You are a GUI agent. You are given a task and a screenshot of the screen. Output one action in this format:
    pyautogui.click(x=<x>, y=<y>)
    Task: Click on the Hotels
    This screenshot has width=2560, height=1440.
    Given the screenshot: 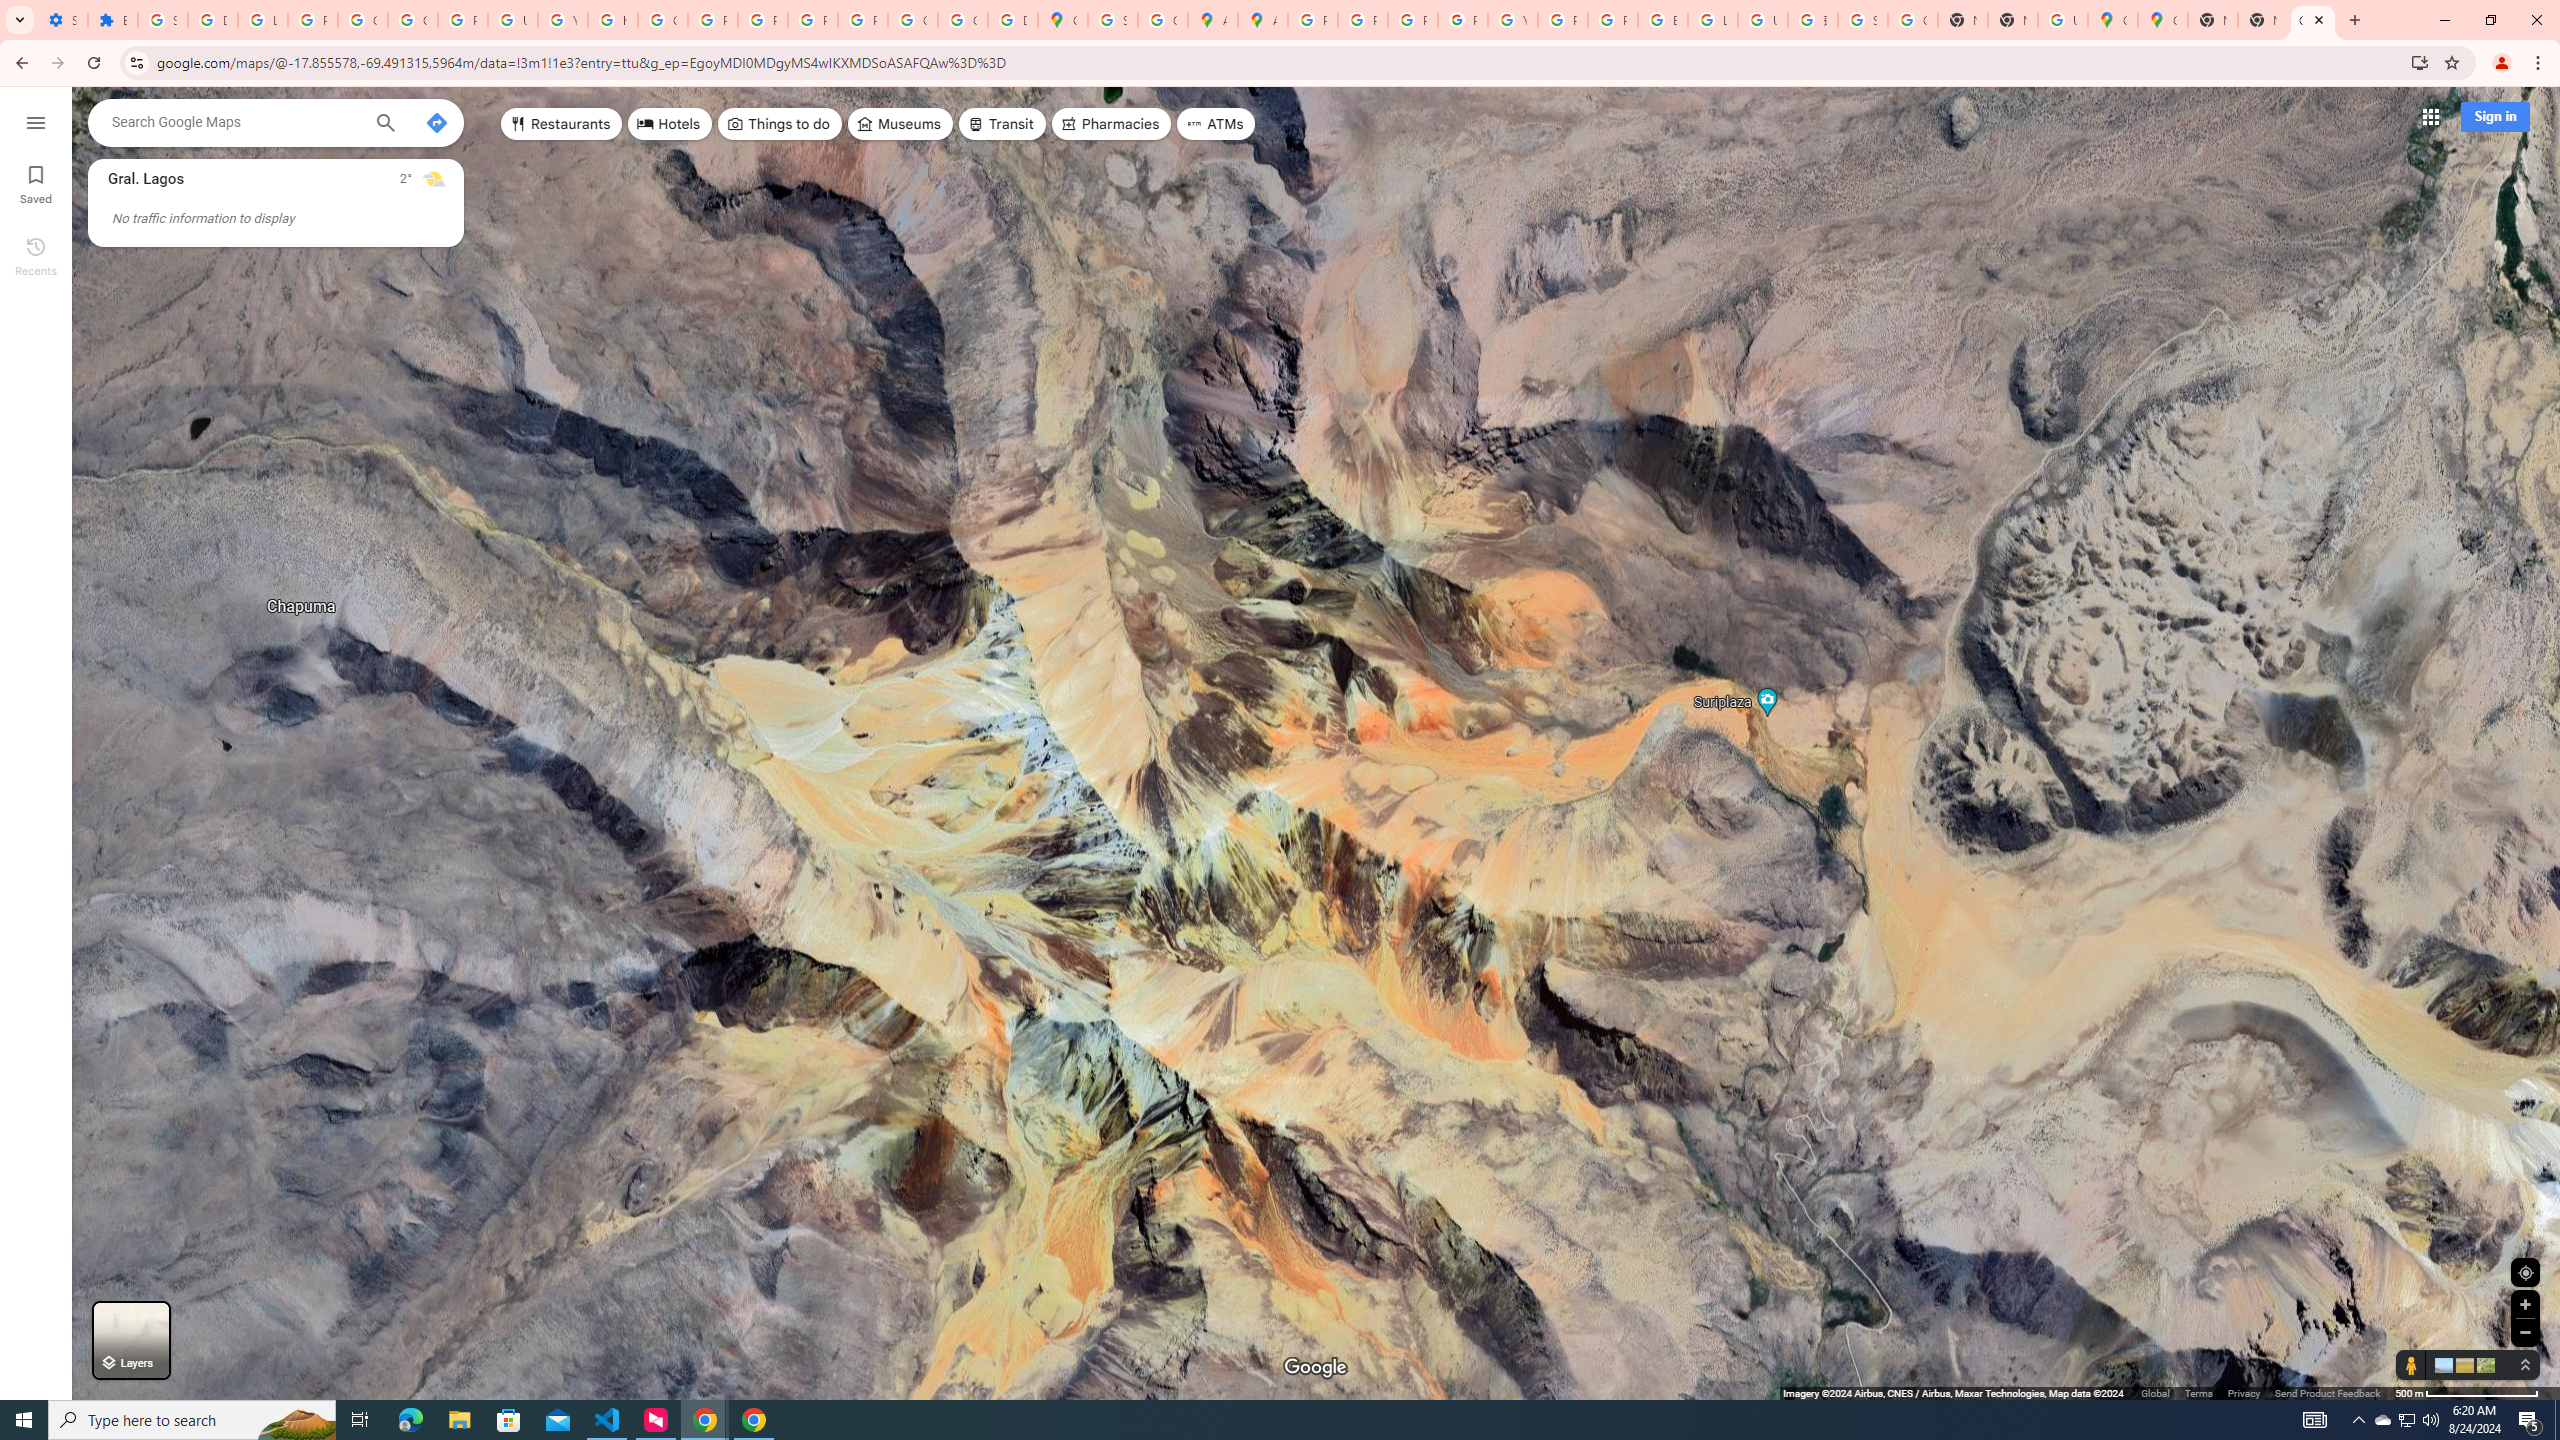 What is the action you would take?
    pyautogui.click(x=670, y=124)
    